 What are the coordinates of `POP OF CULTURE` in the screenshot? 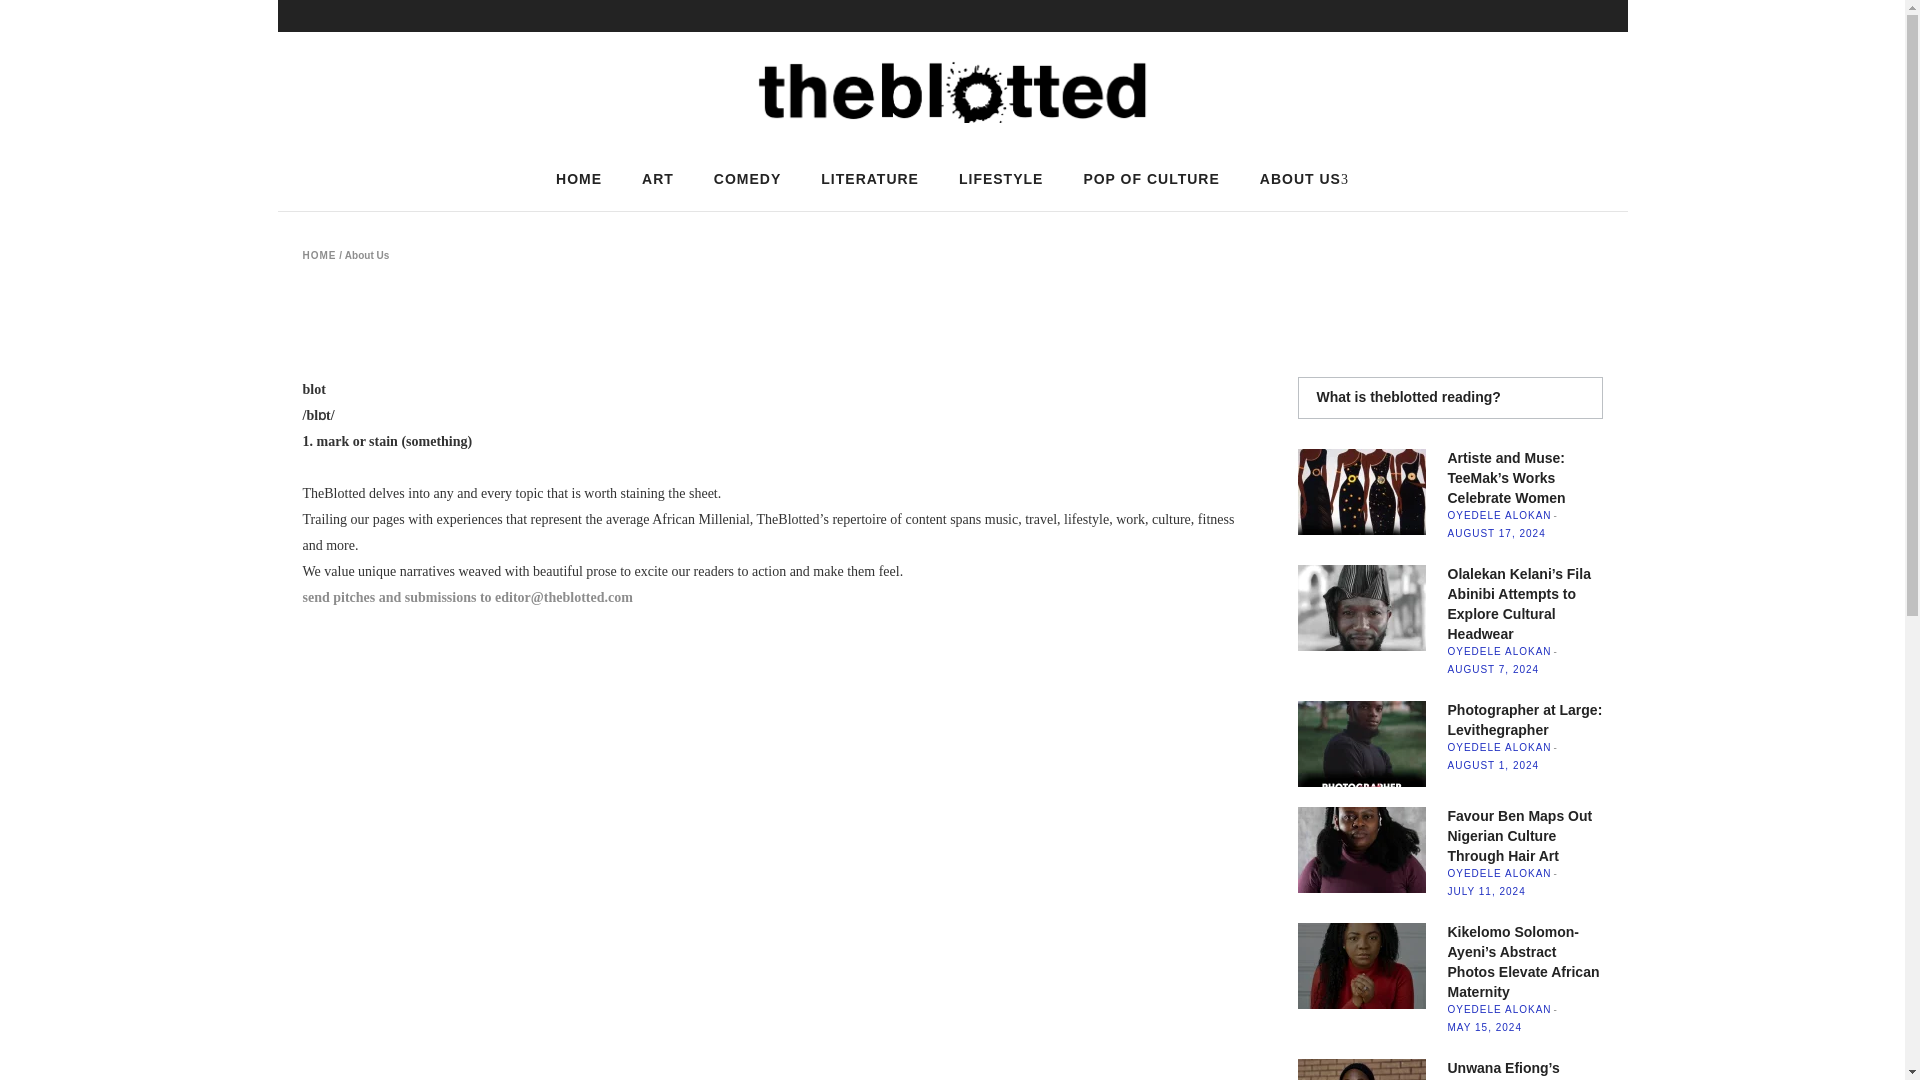 It's located at (1150, 178).